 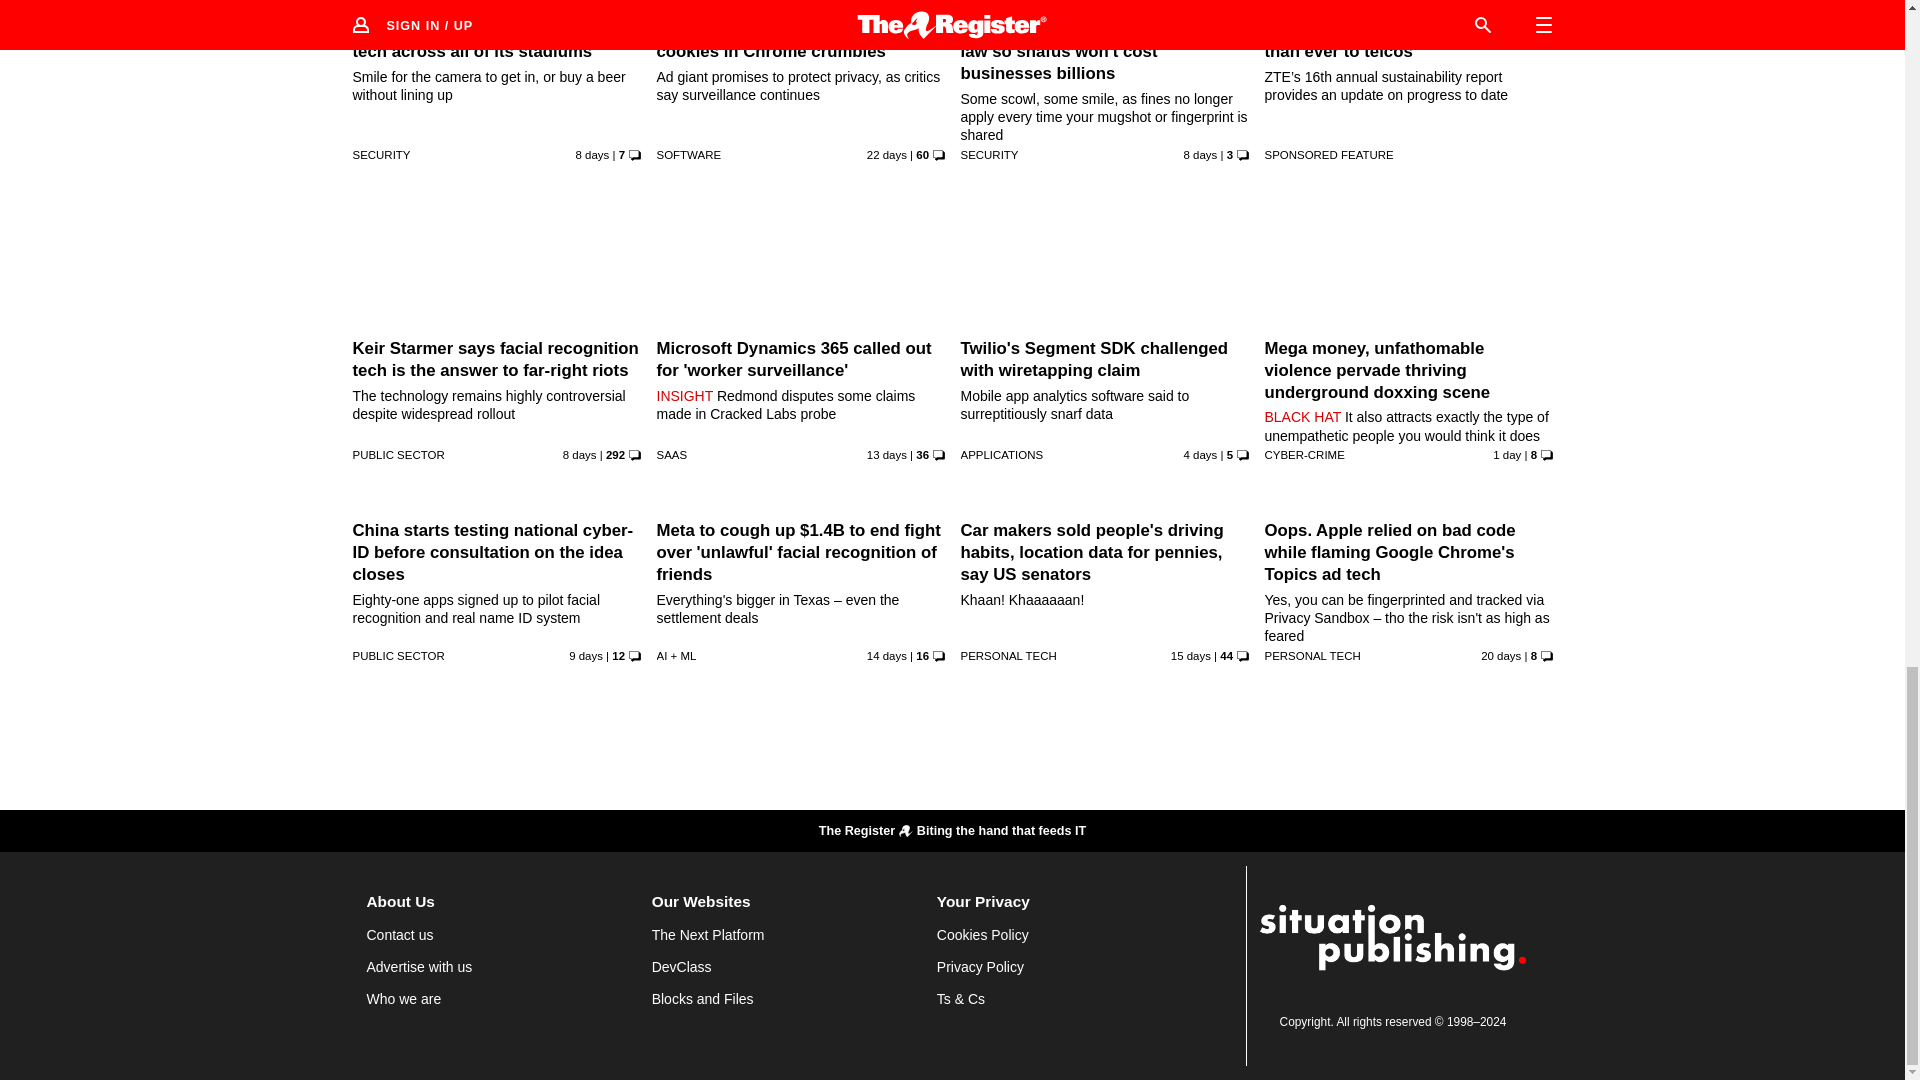 What do you see at coordinates (886, 656) in the screenshot?
I see `30 Jul 2024 19:22` at bounding box center [886, 656].